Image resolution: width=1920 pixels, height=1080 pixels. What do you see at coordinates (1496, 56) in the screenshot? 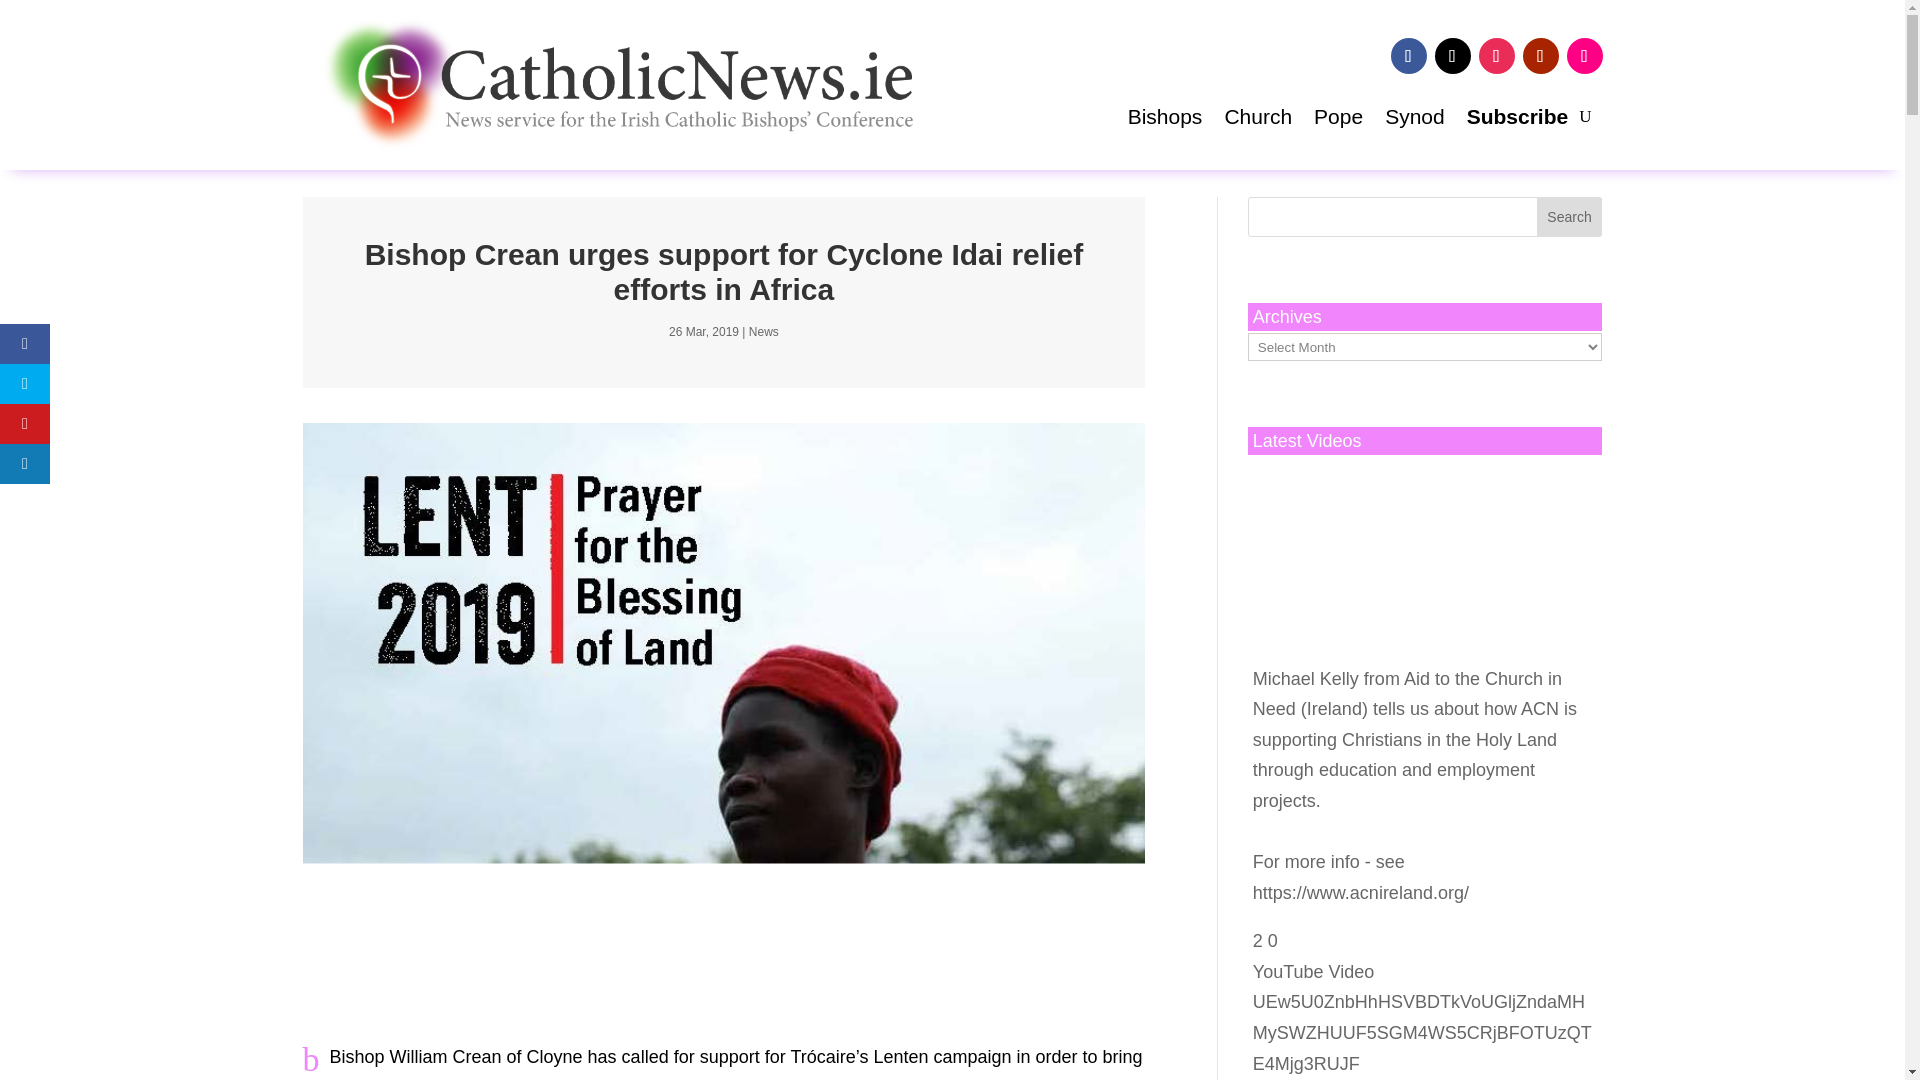
I see `Follow on Instagram` at bounding box center [1496, 56].